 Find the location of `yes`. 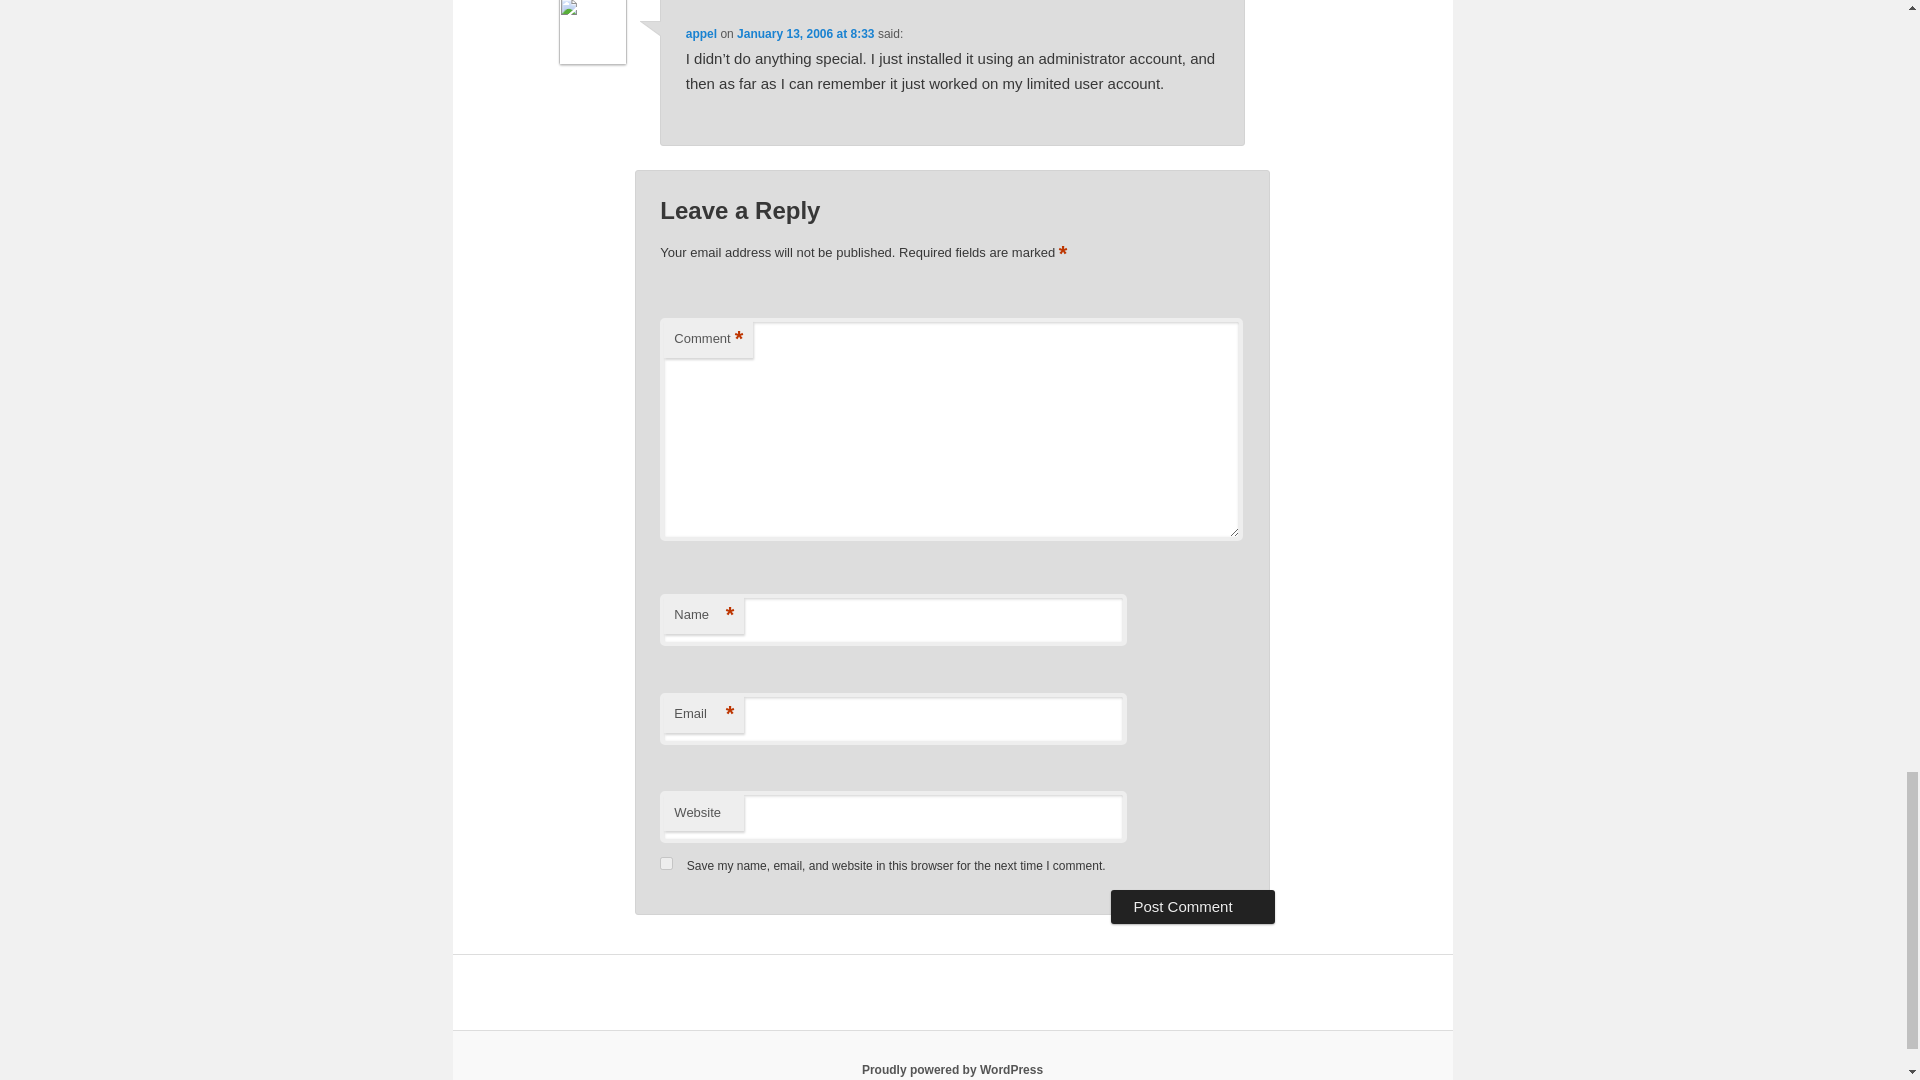

yes is located at coordinates (666, 864).